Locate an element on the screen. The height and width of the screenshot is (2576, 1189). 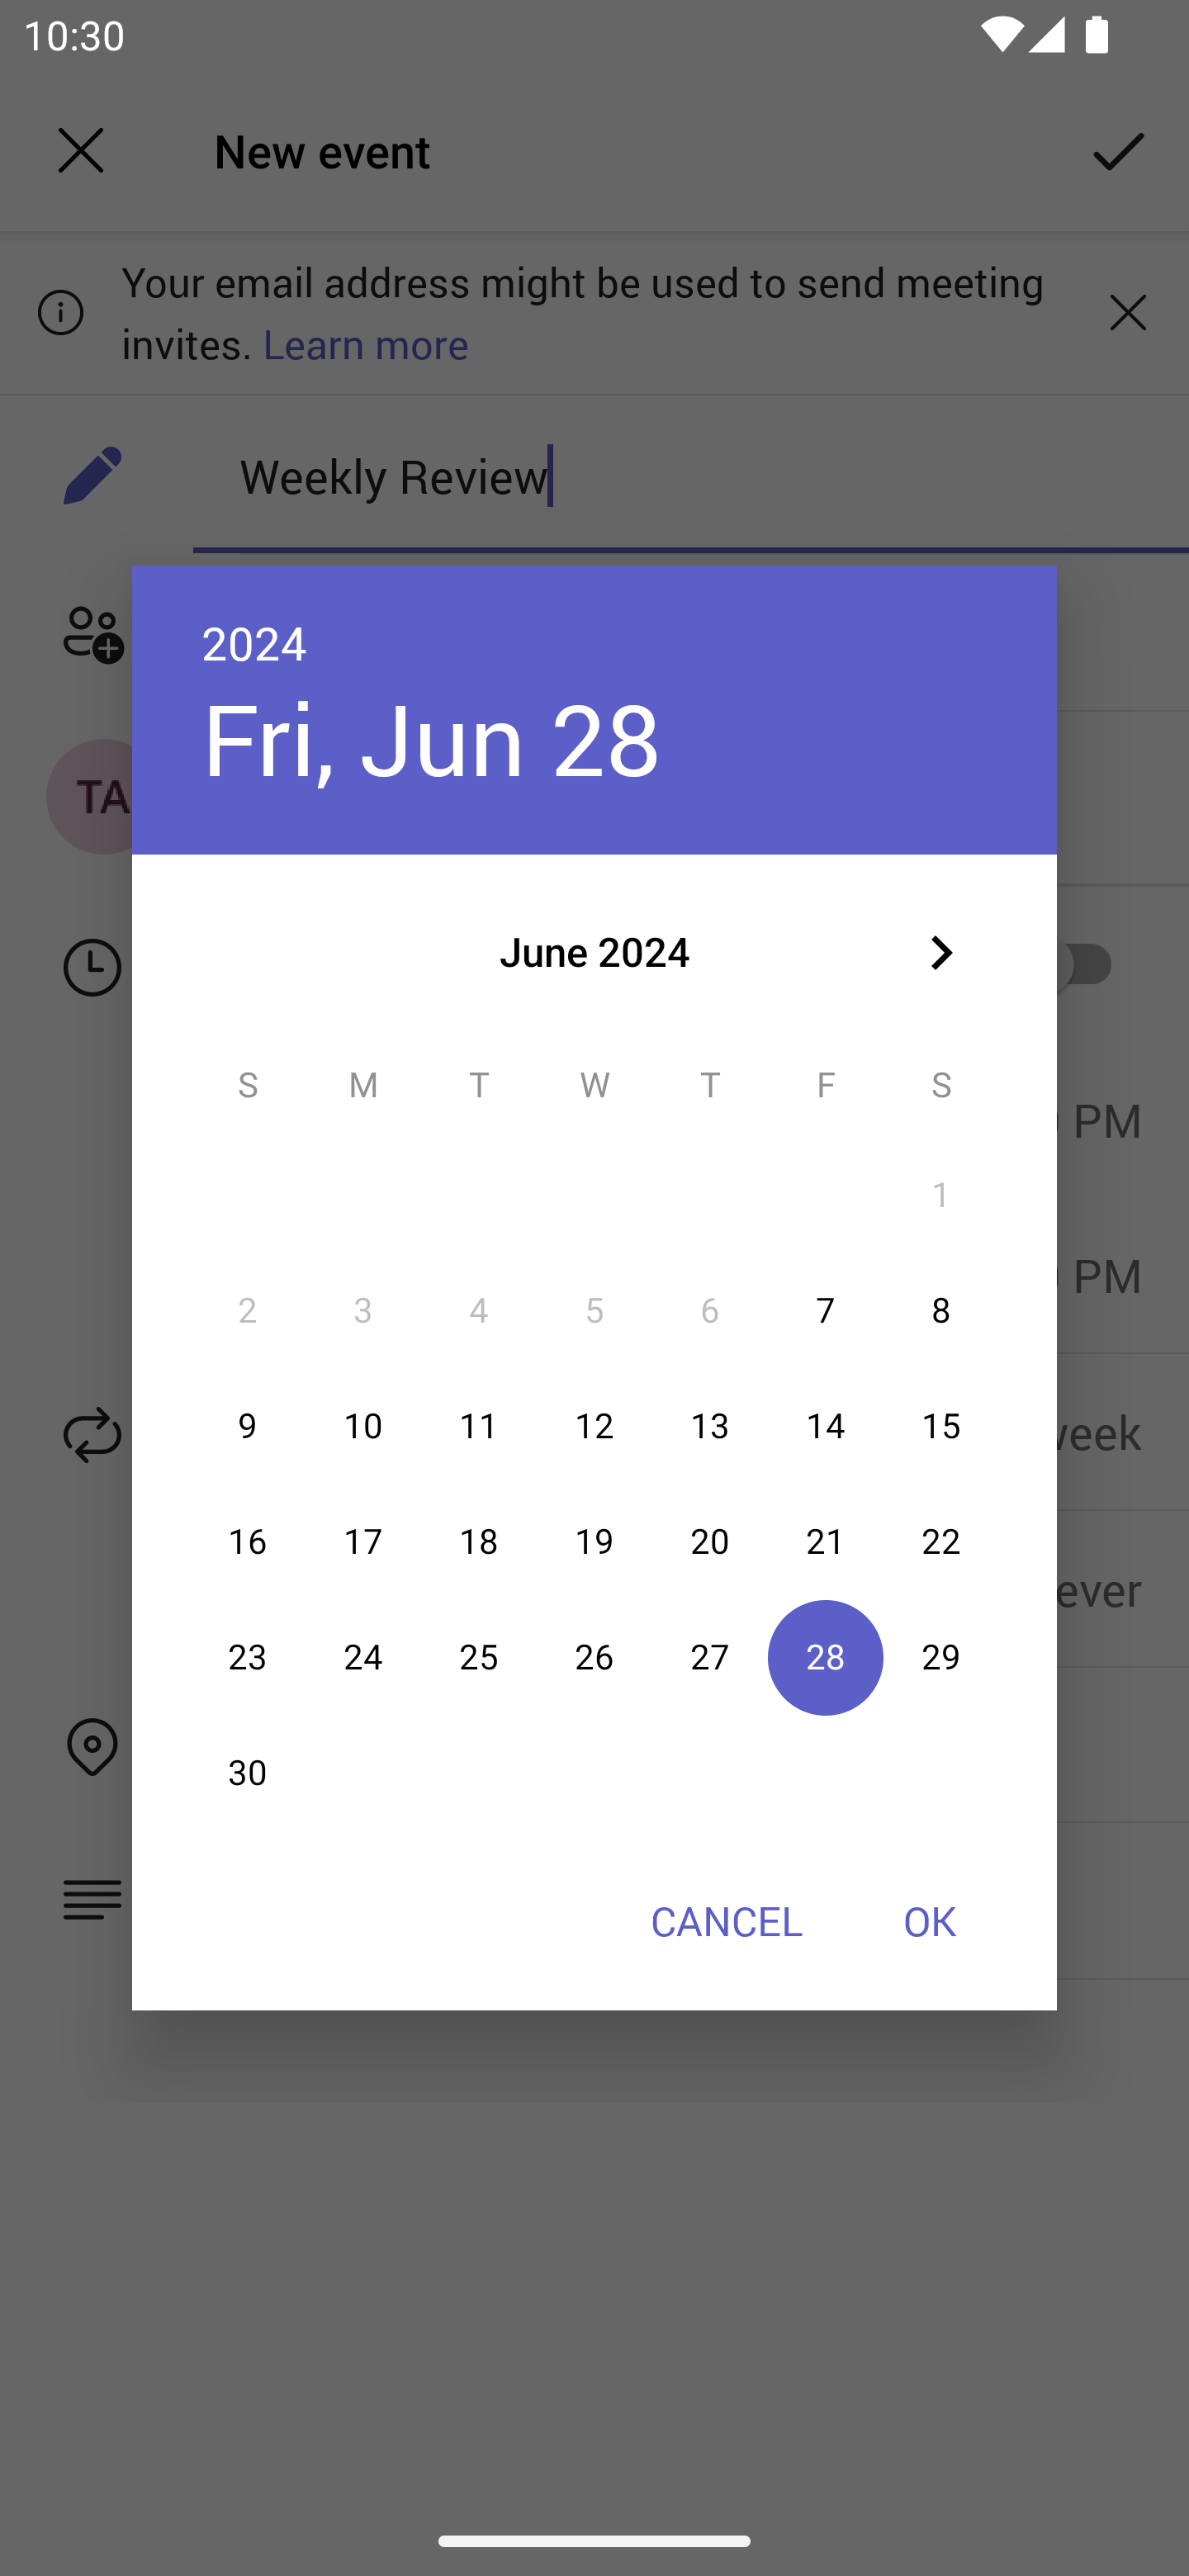
28 28 June 2024 is located at coordinates (826, 1657).